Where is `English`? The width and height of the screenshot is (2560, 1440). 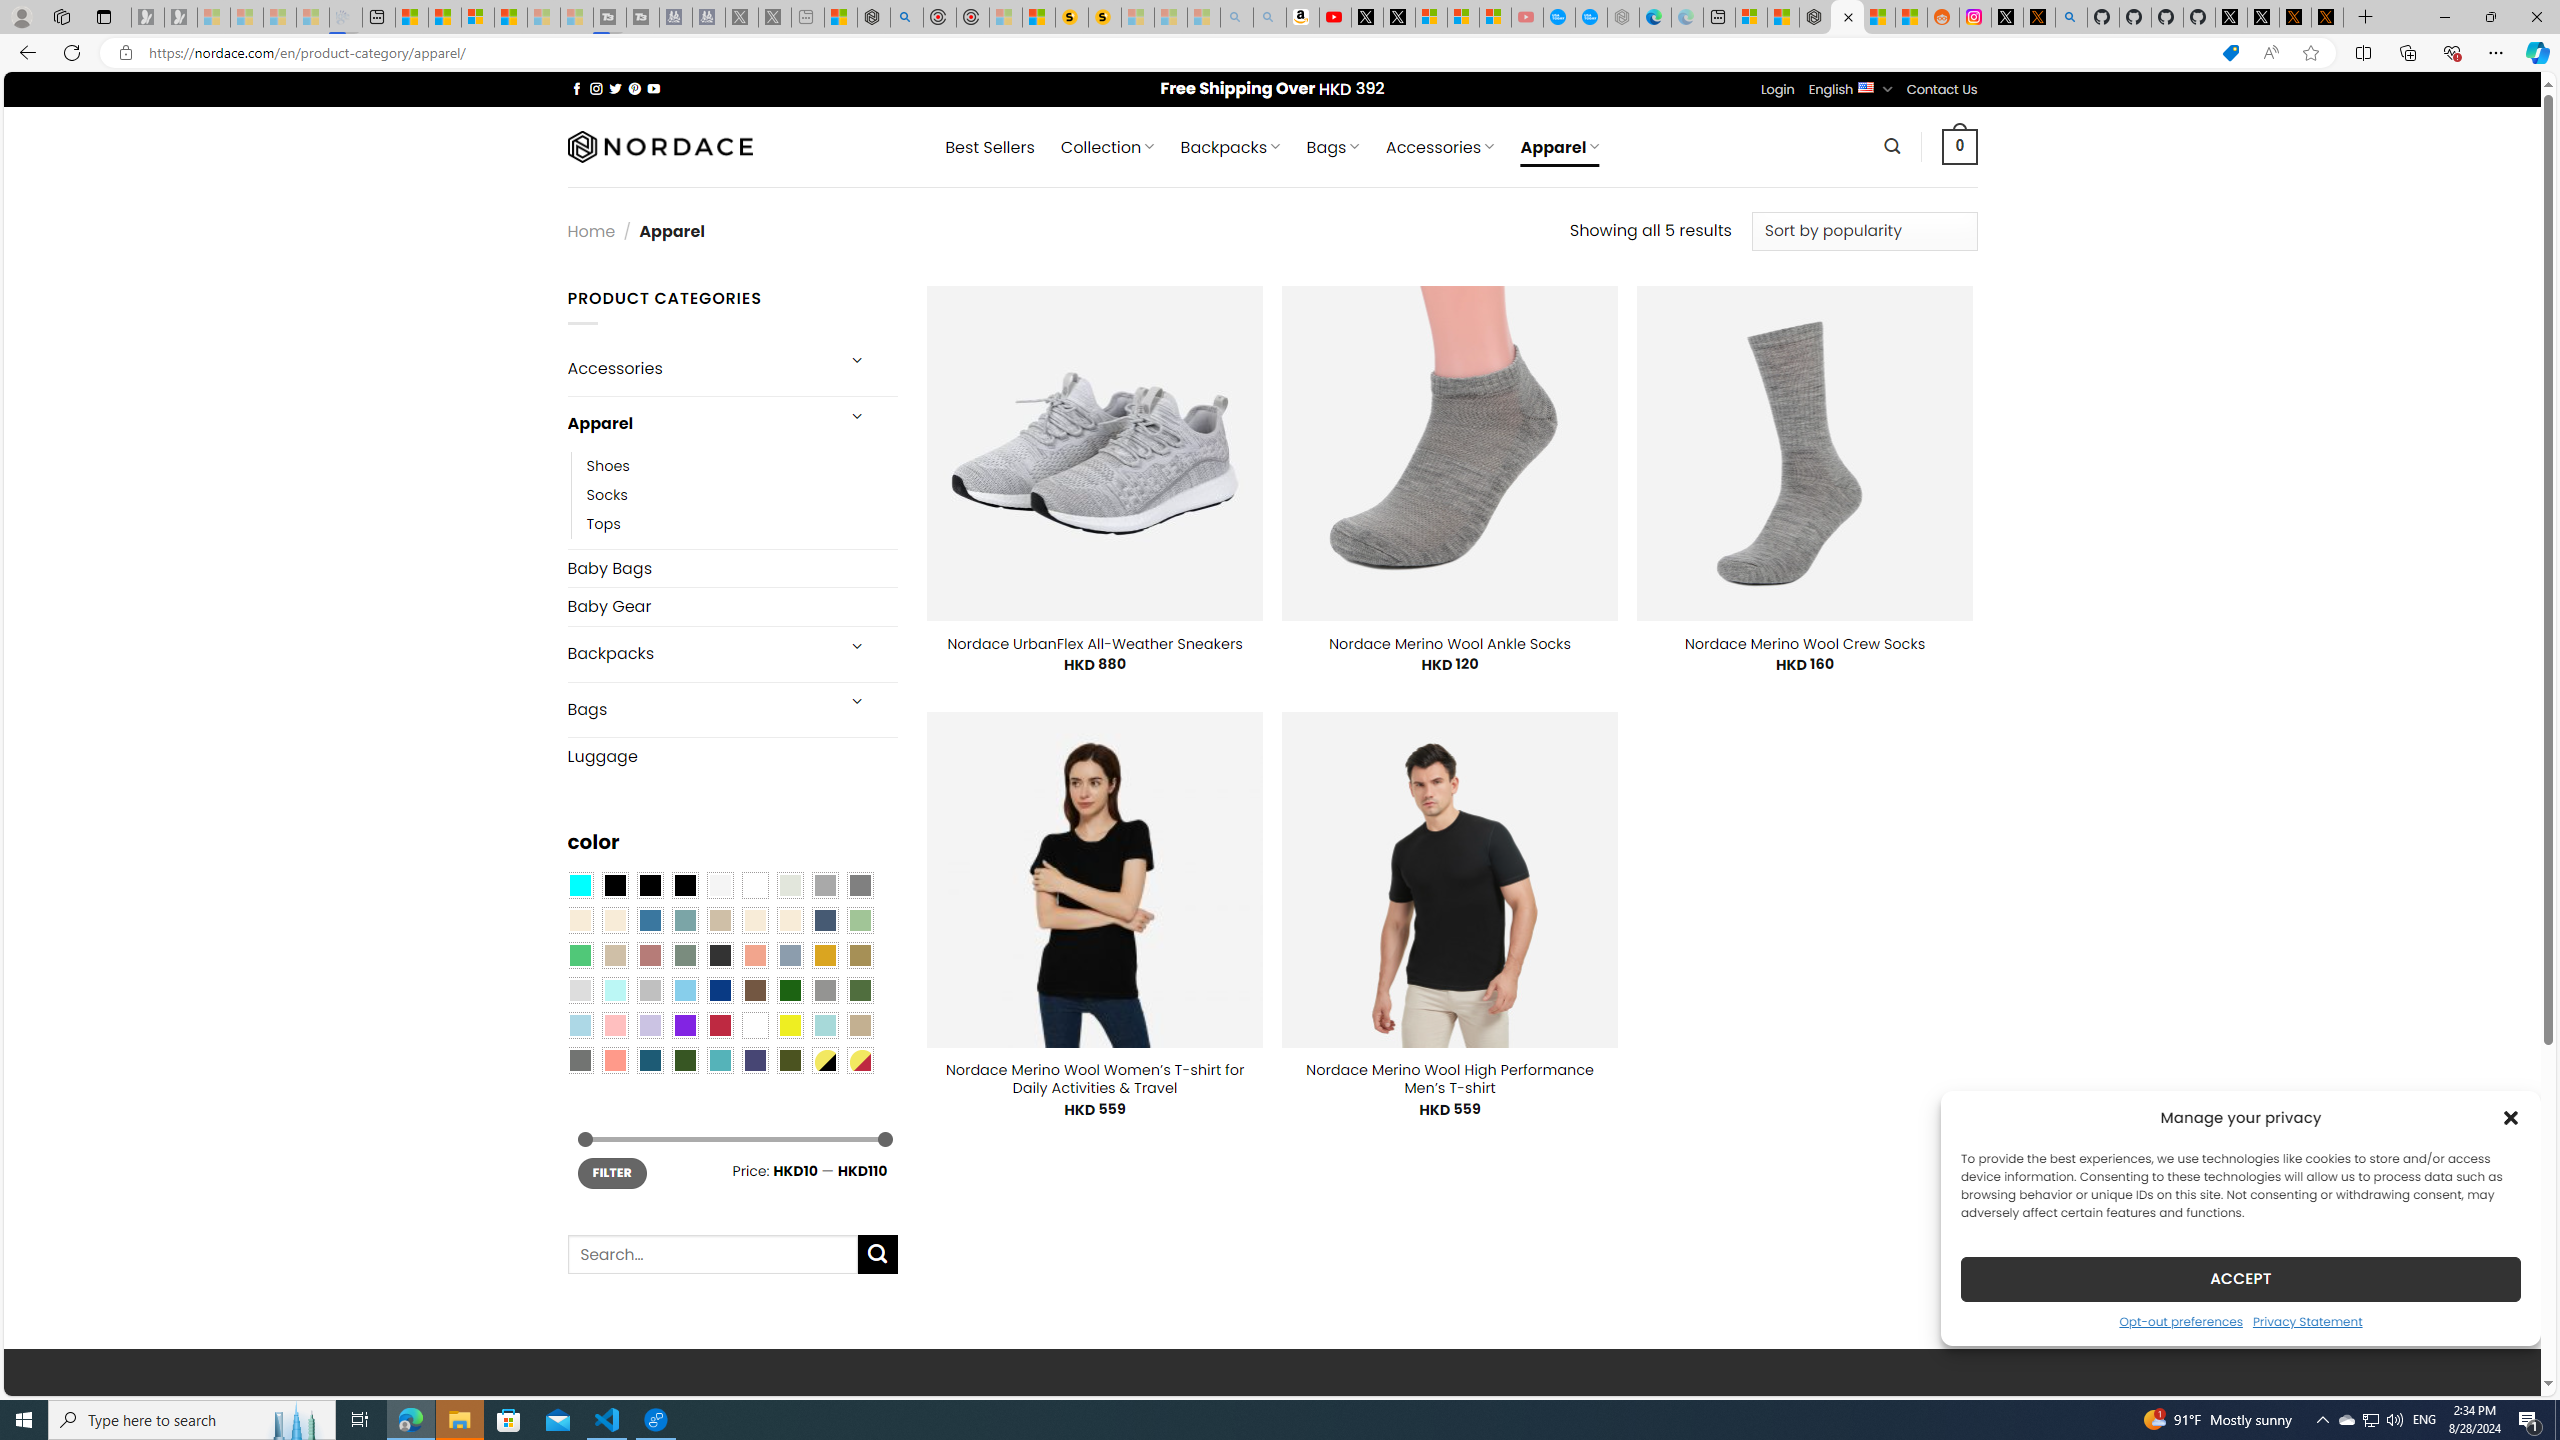 English is located at coordinates (1866, 86).